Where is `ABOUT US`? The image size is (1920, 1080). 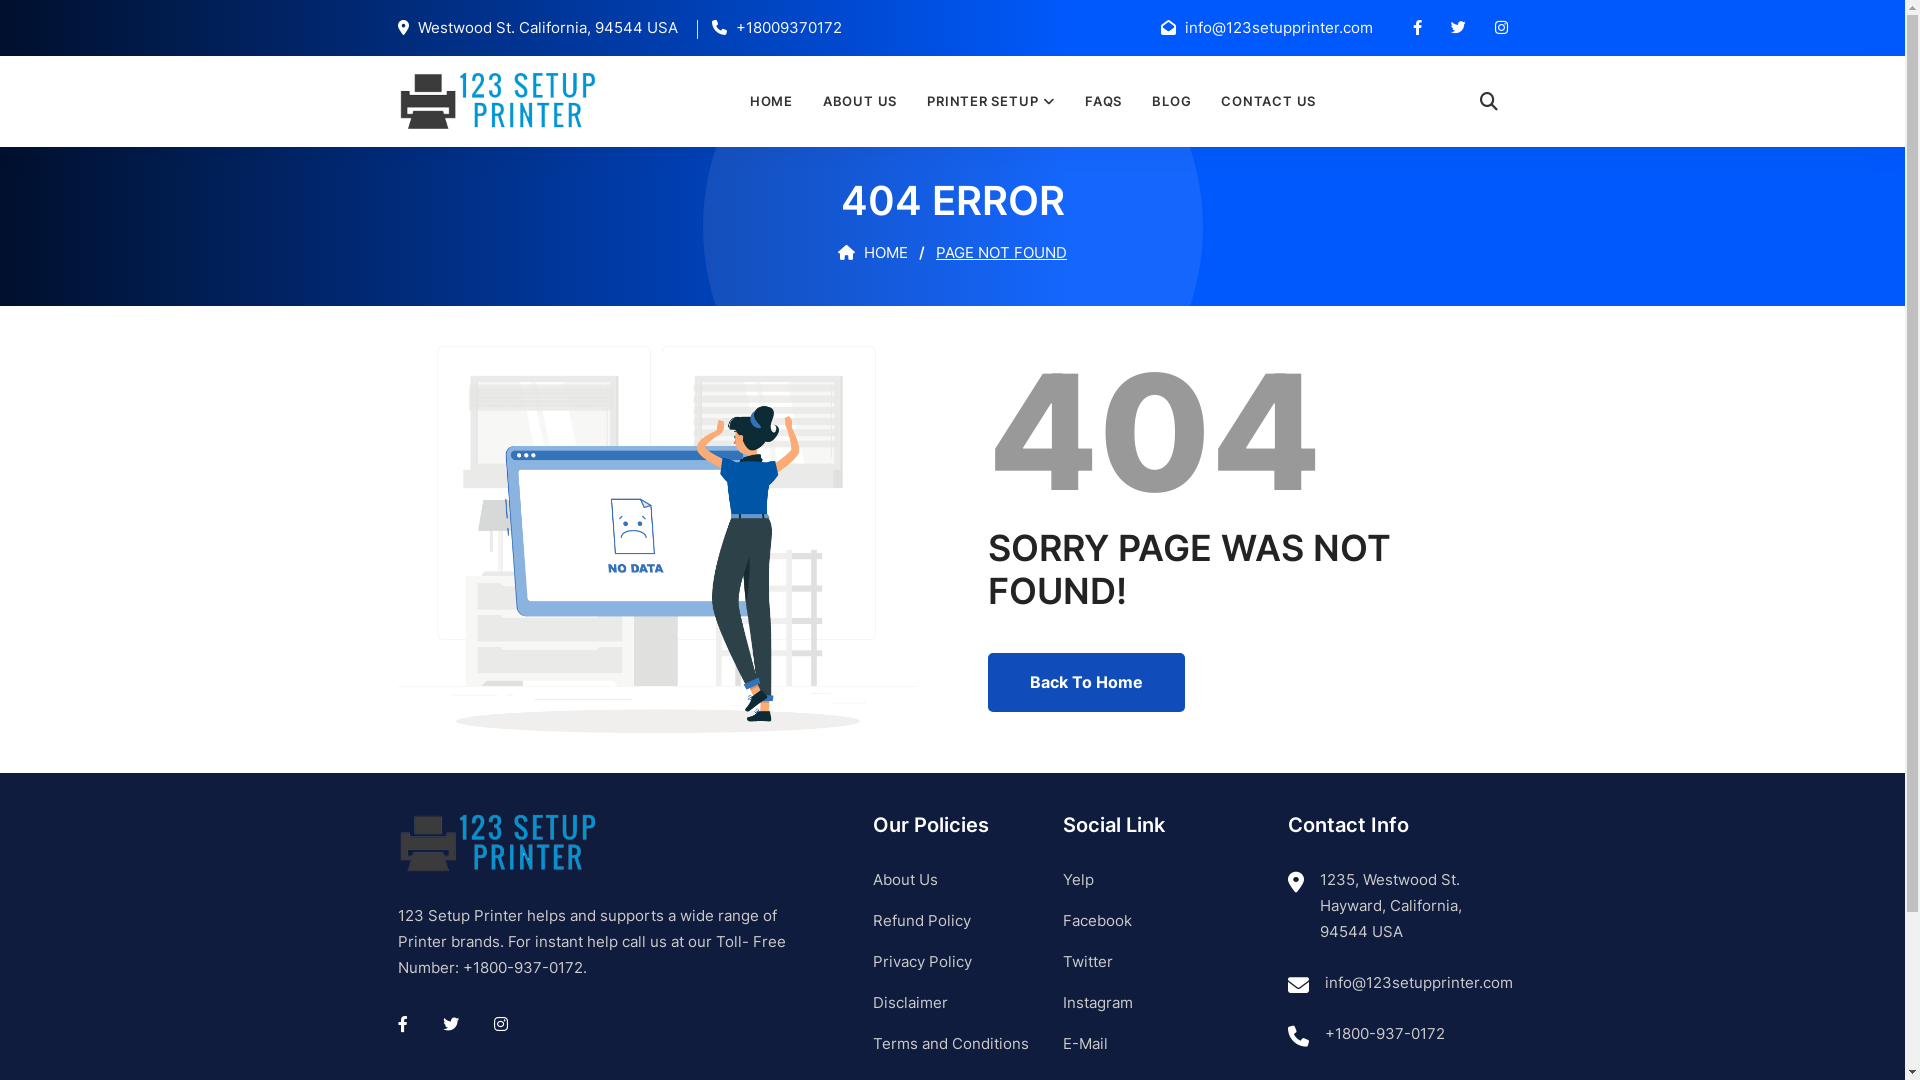
ABOUT US is located at coordinates (860, 101).